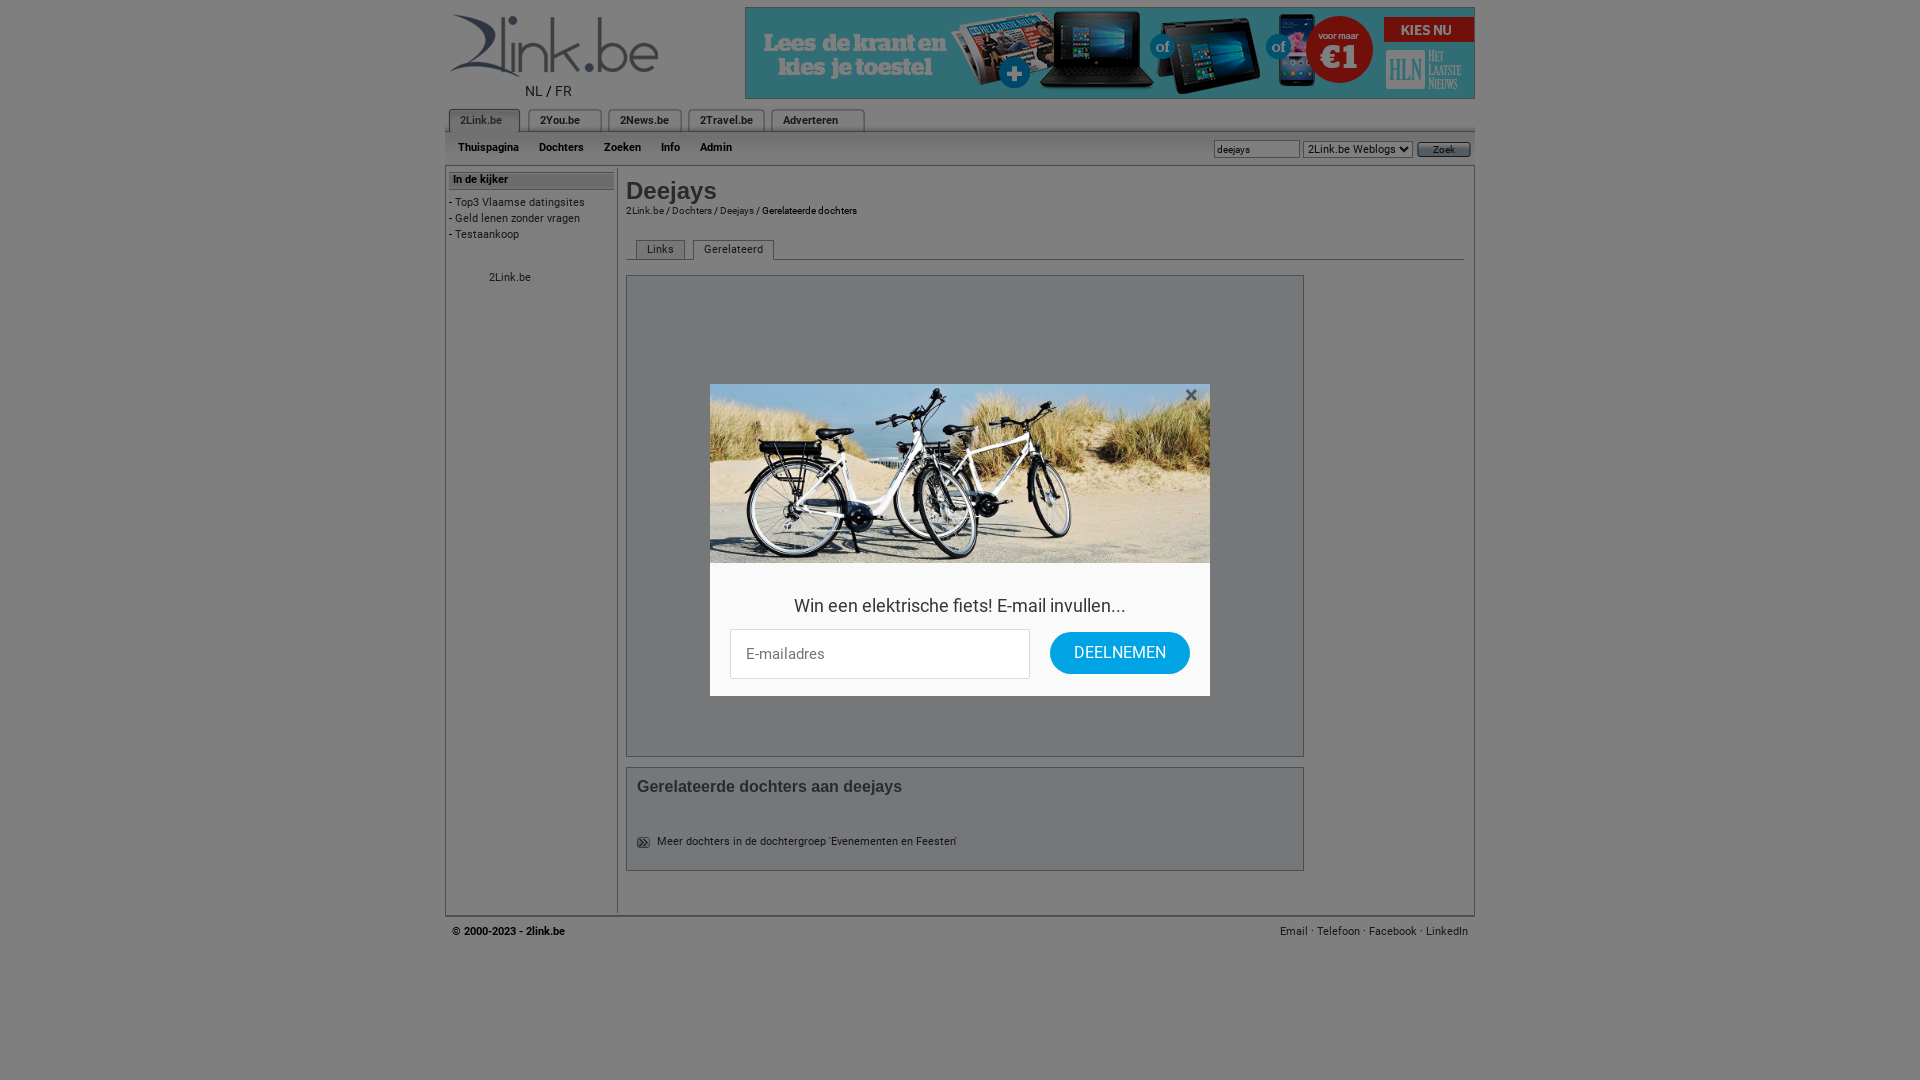  Describe the element at coordinates (518, 218) in the screenshot. I see `Geld lenen zonder vragen` at that location.